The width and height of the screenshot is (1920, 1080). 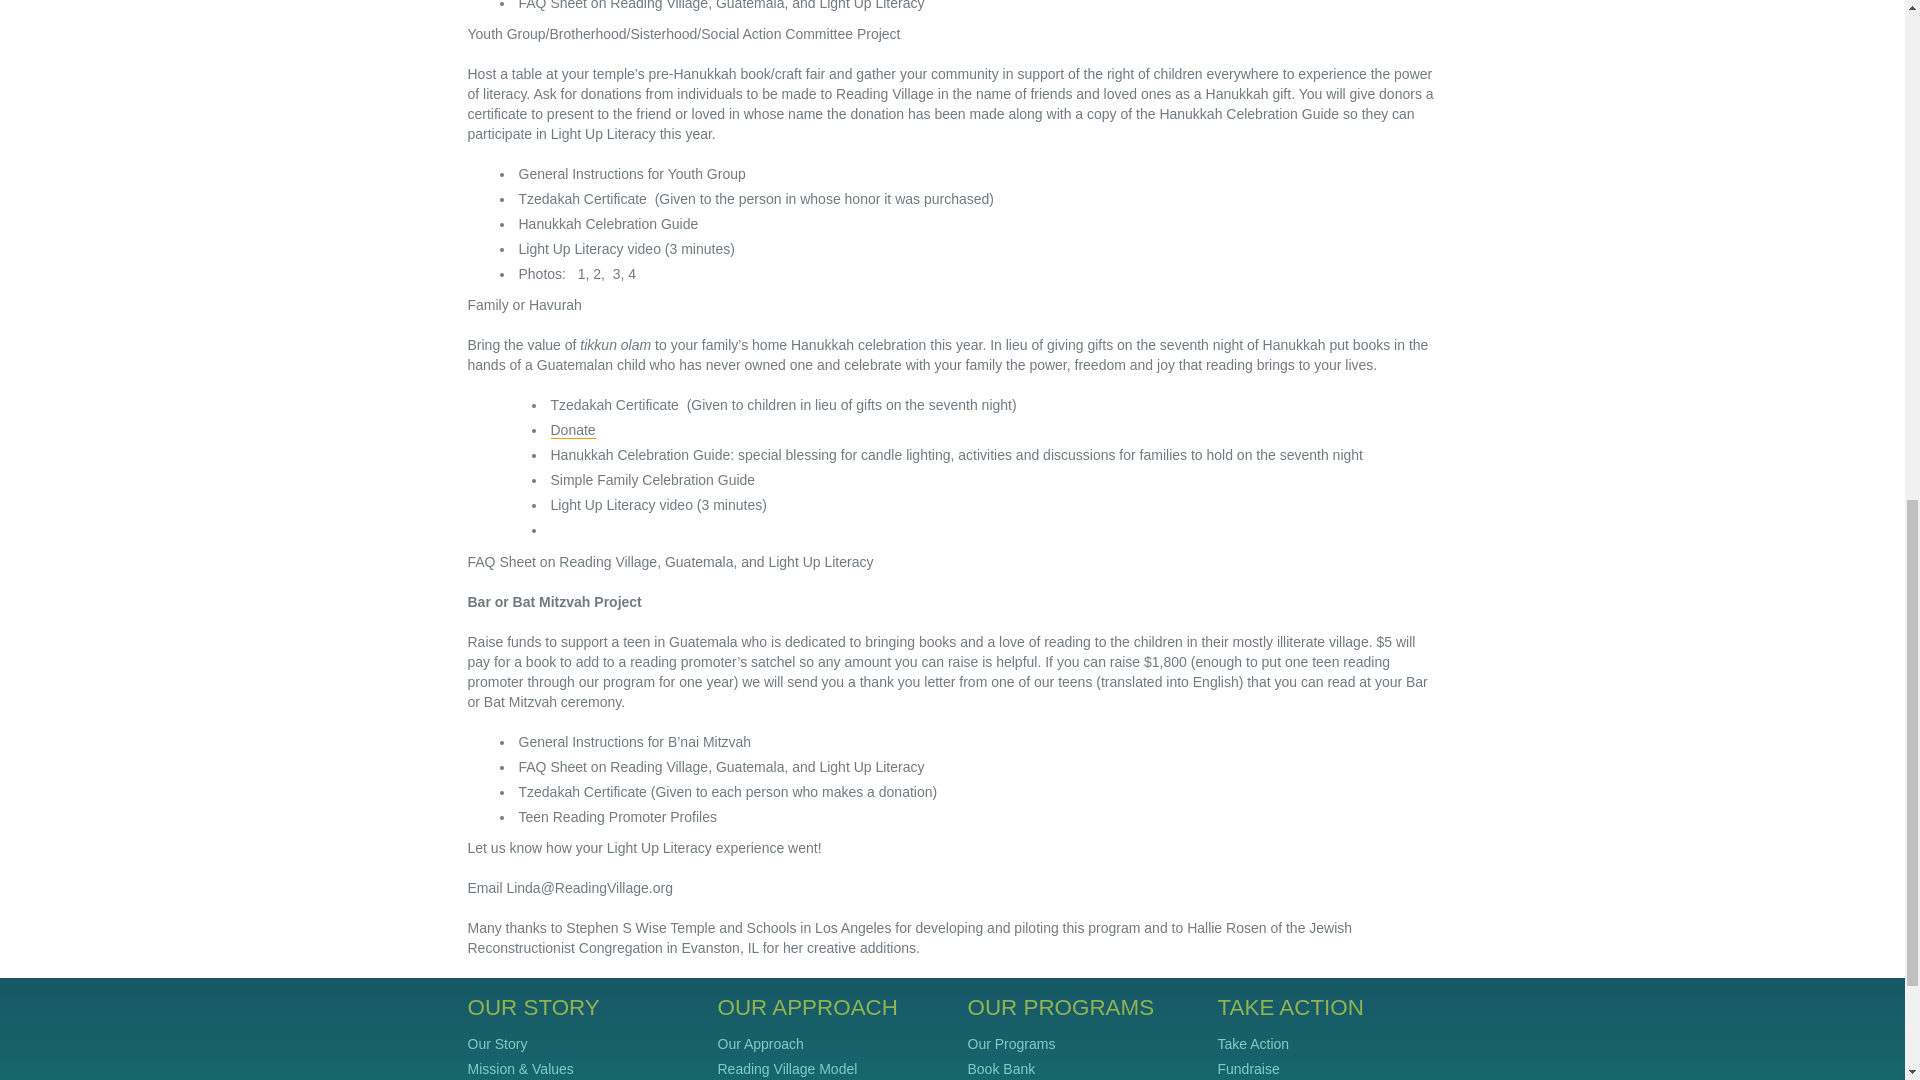 I want to click on Reading Village Model, so click(x=788, y=1068).